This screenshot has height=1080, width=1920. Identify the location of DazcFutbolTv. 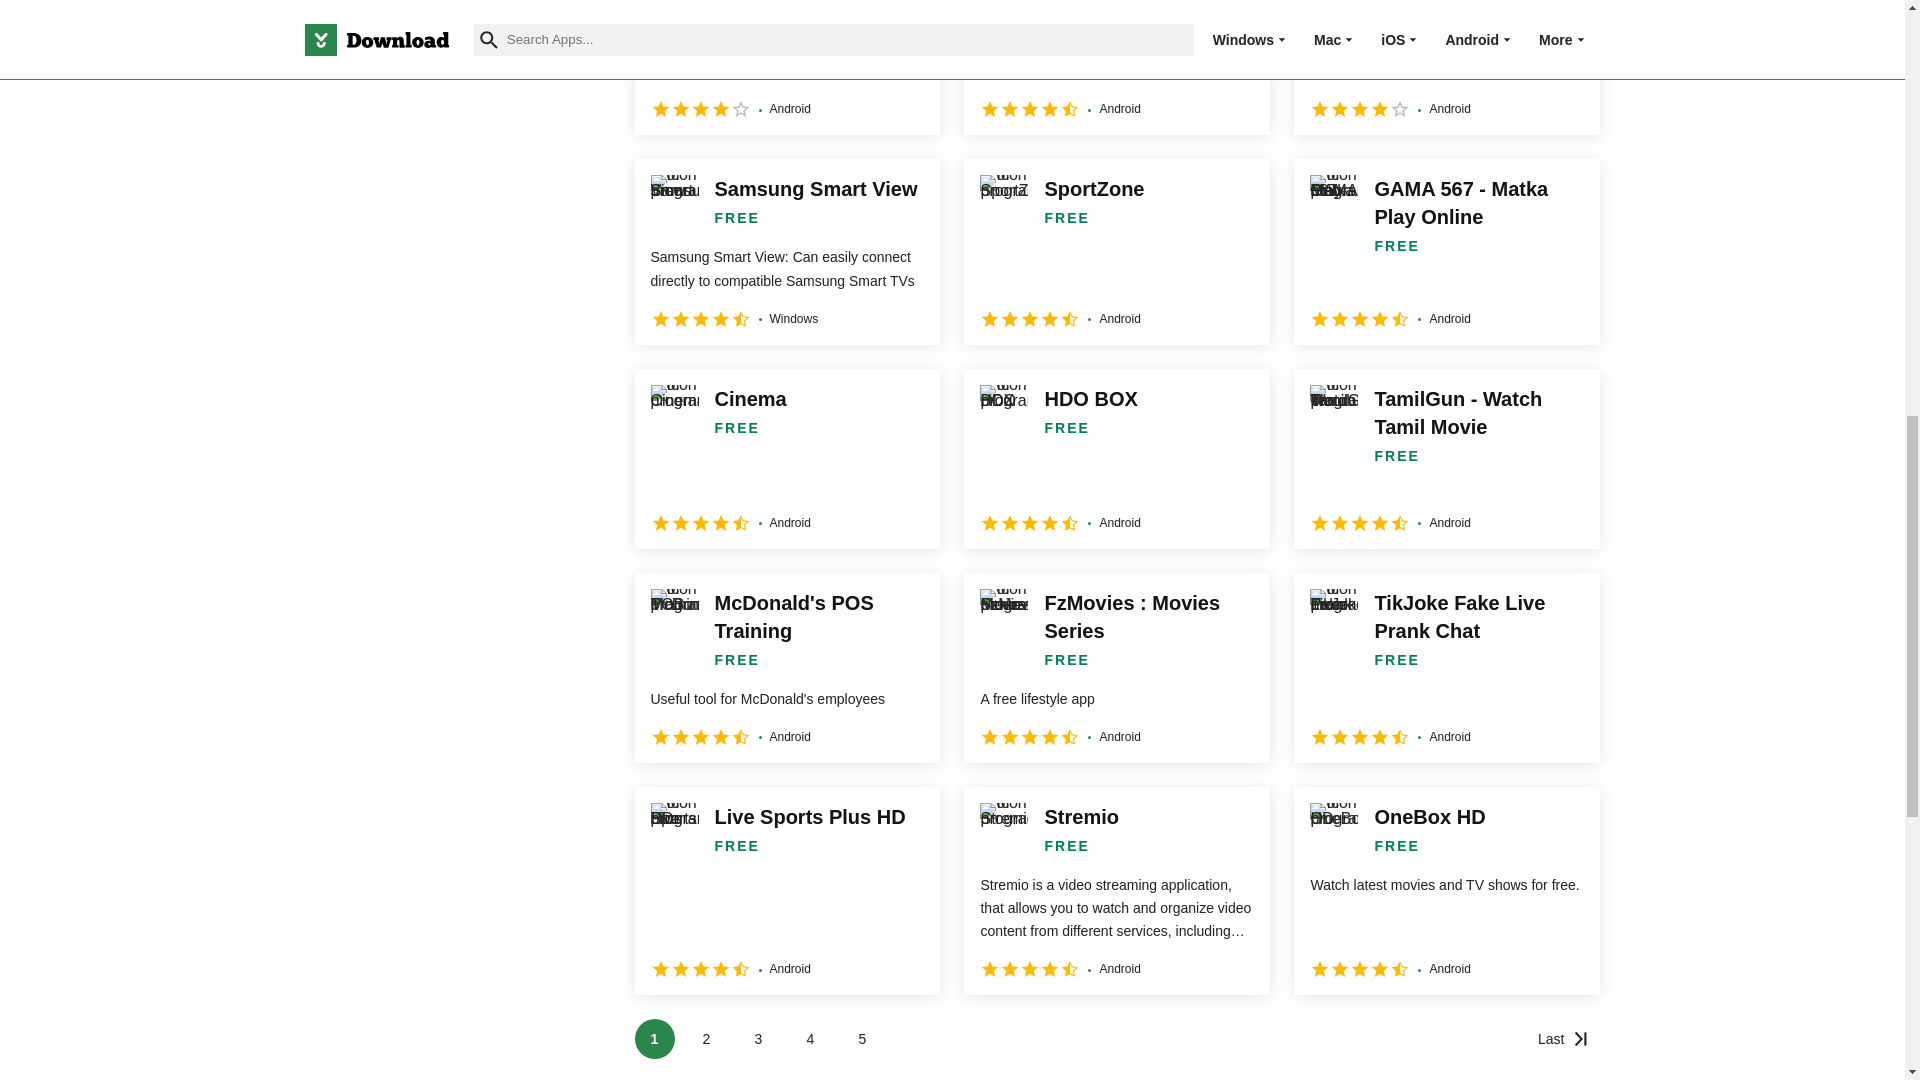
(786, 68).